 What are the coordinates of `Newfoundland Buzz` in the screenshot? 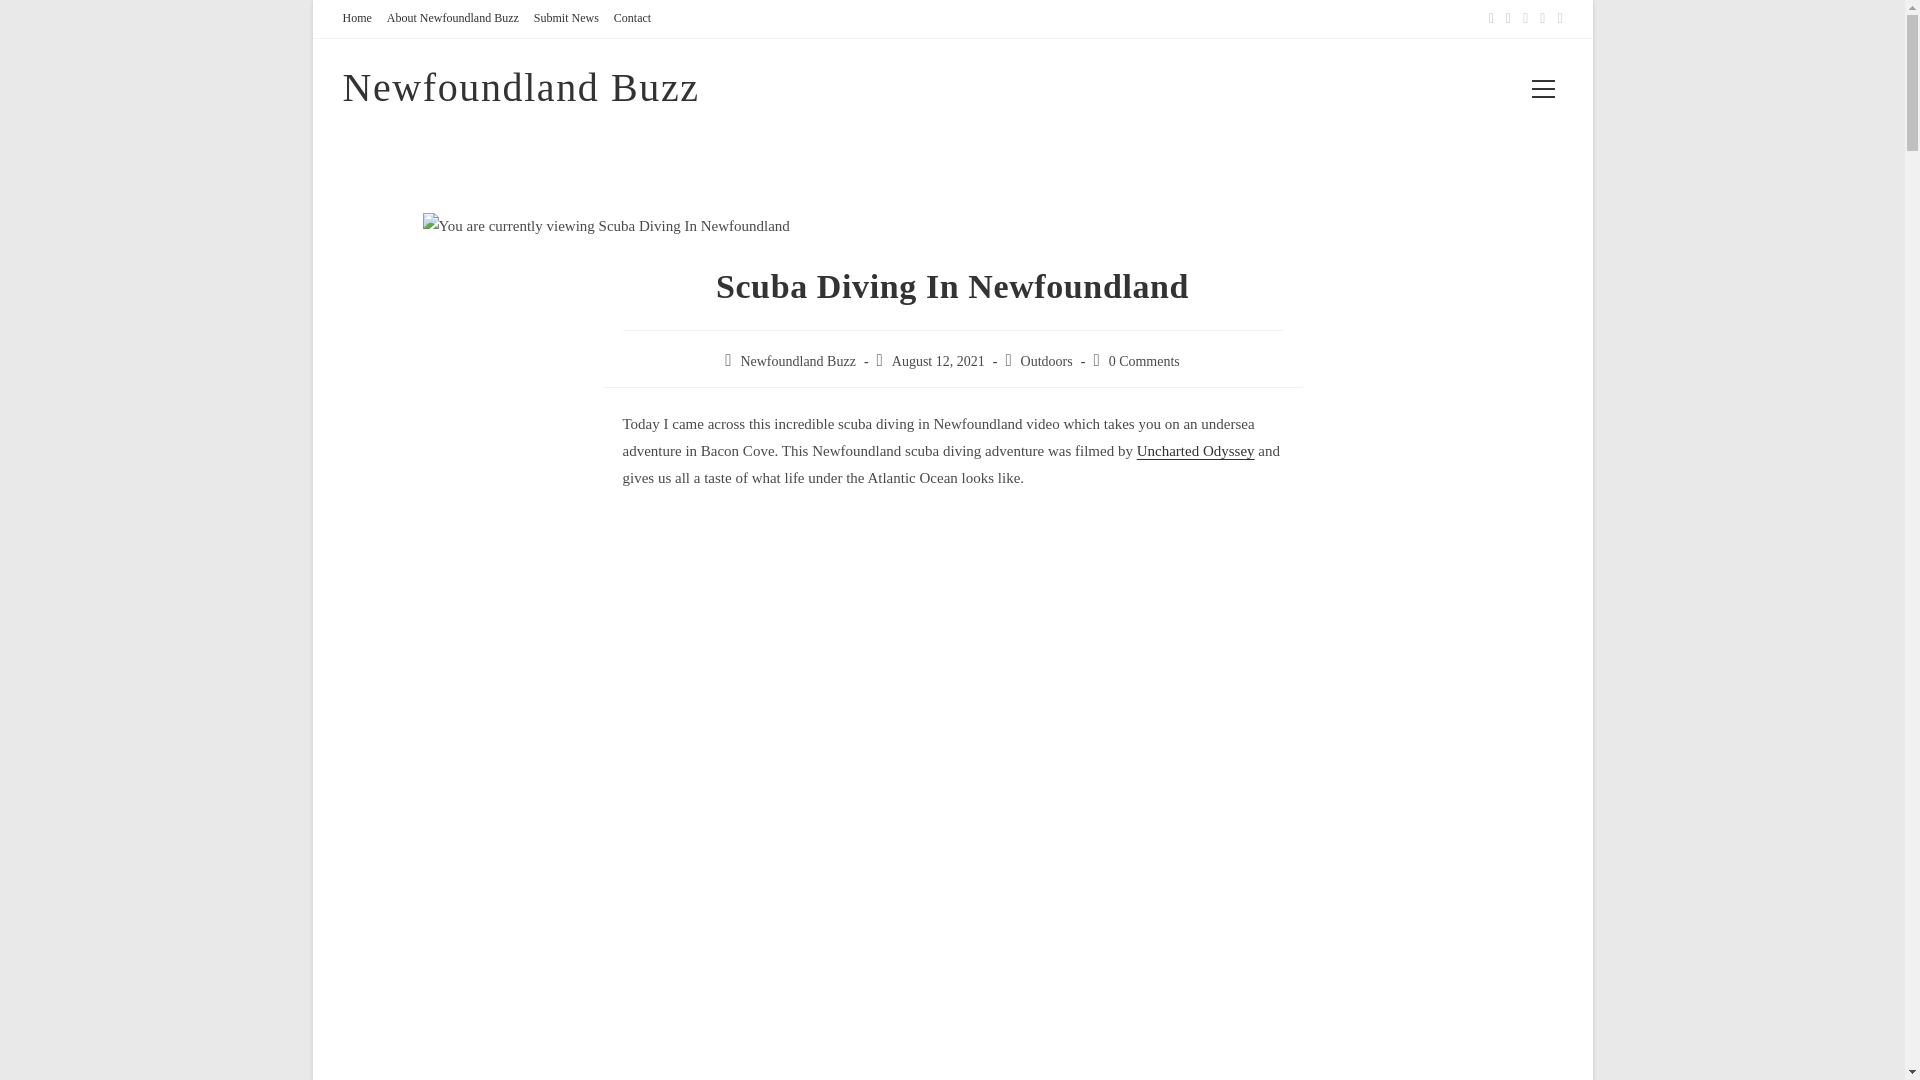 It's located at (520, 87).